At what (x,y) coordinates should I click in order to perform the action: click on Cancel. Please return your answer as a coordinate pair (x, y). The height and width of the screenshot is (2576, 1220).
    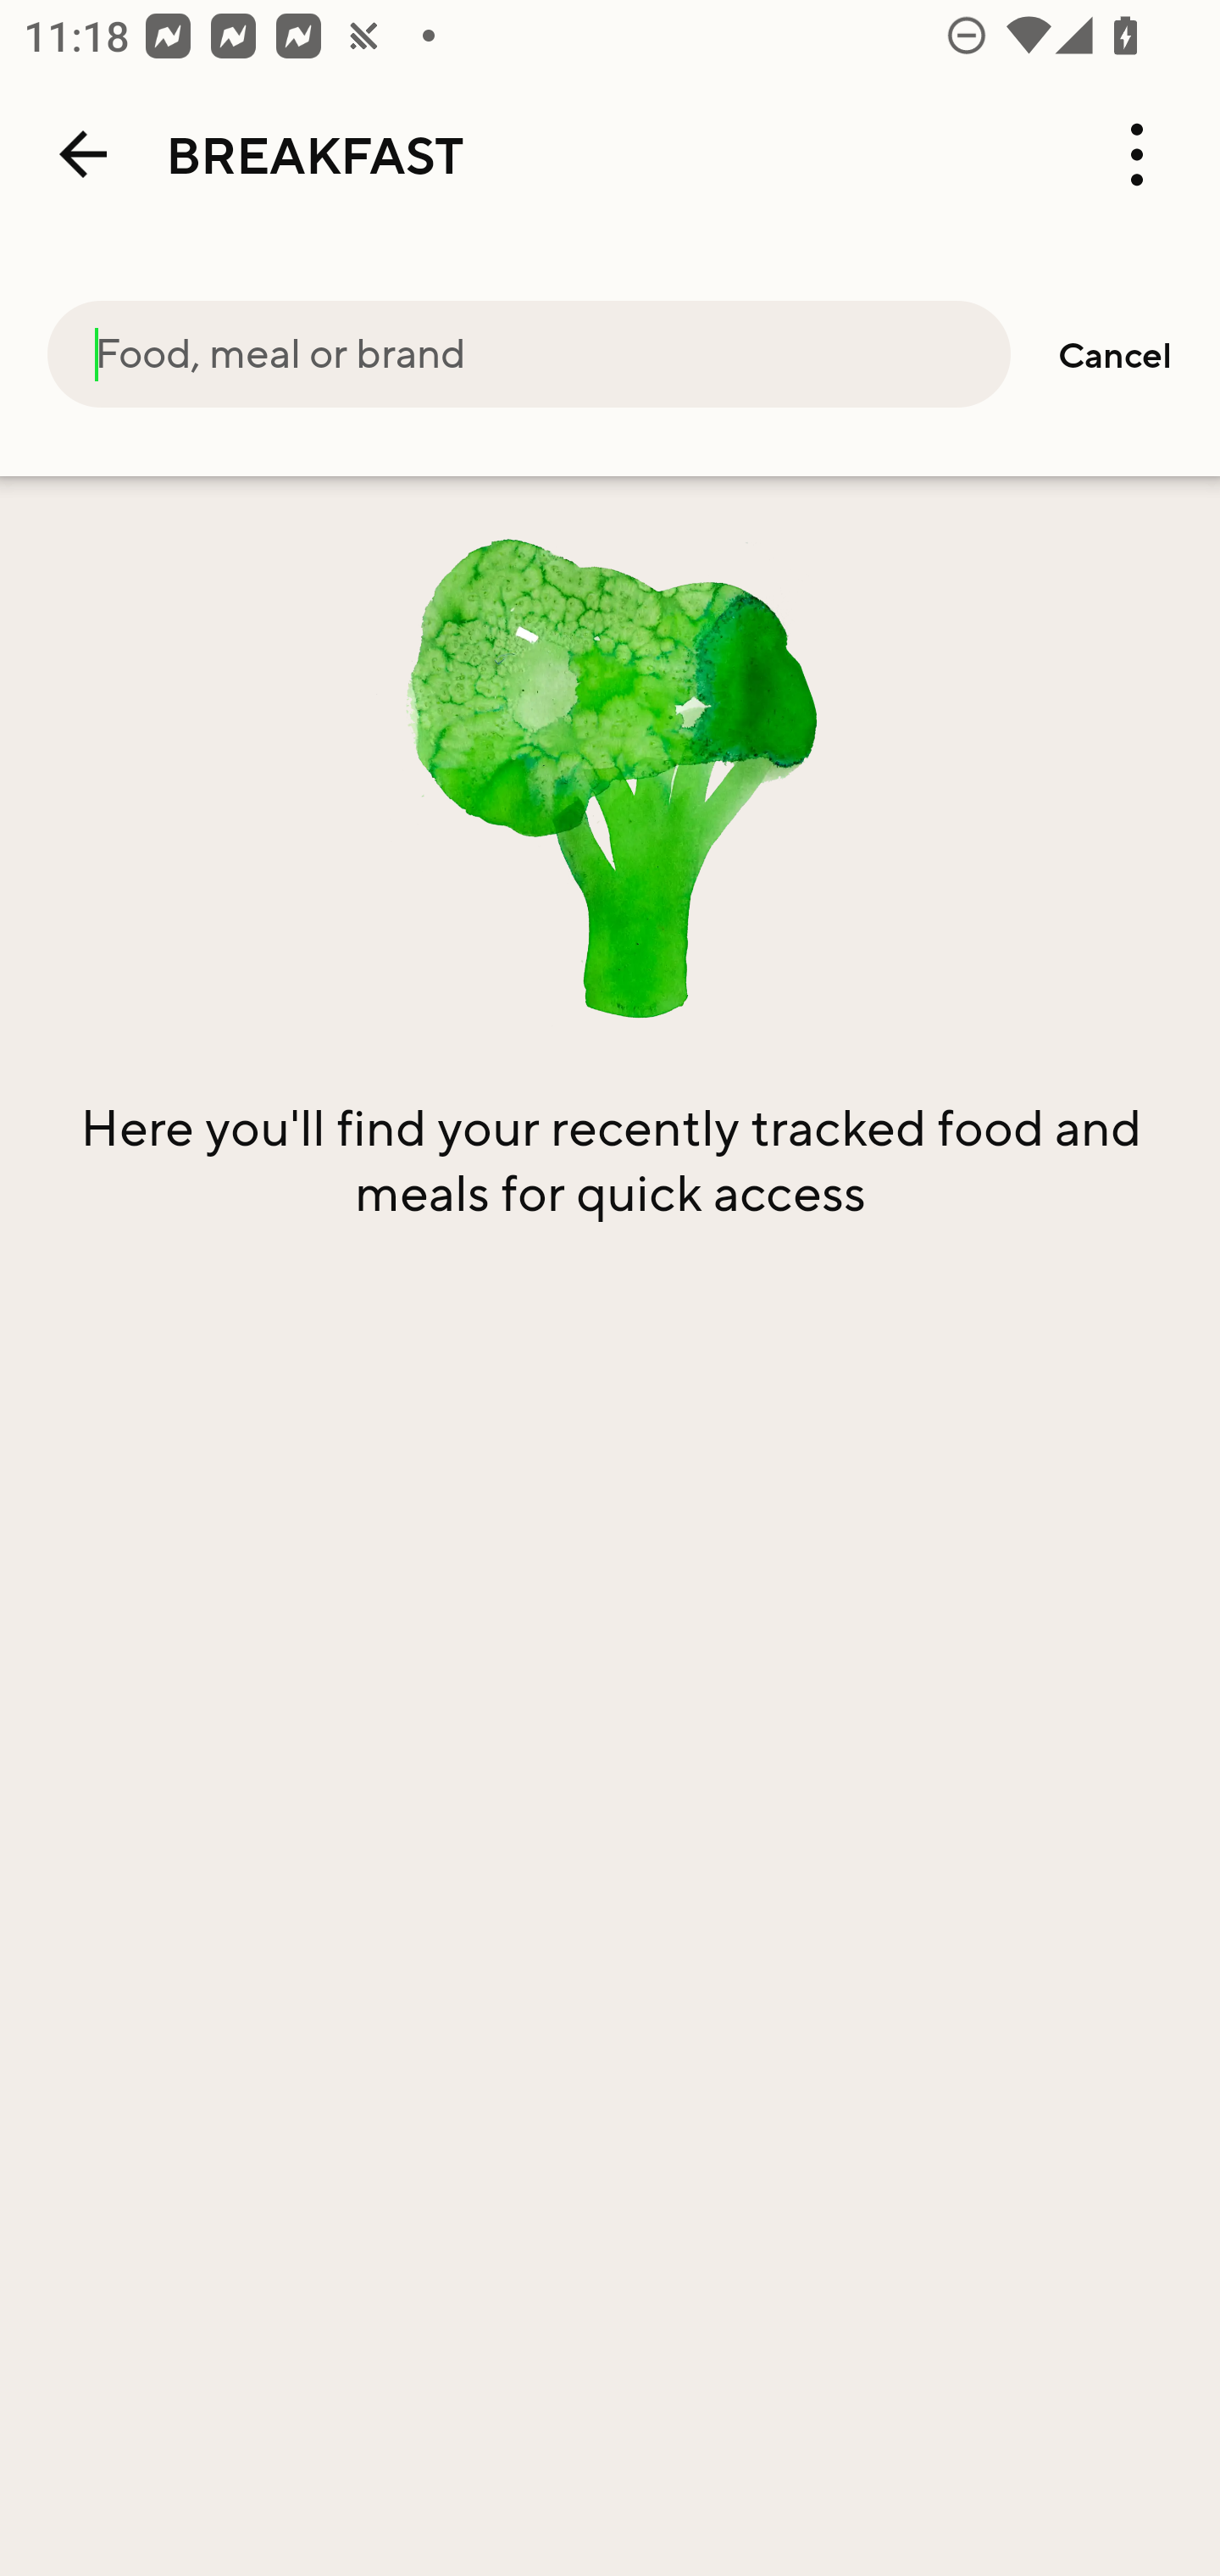
    Looking at the image, I should click on (1115, 354).